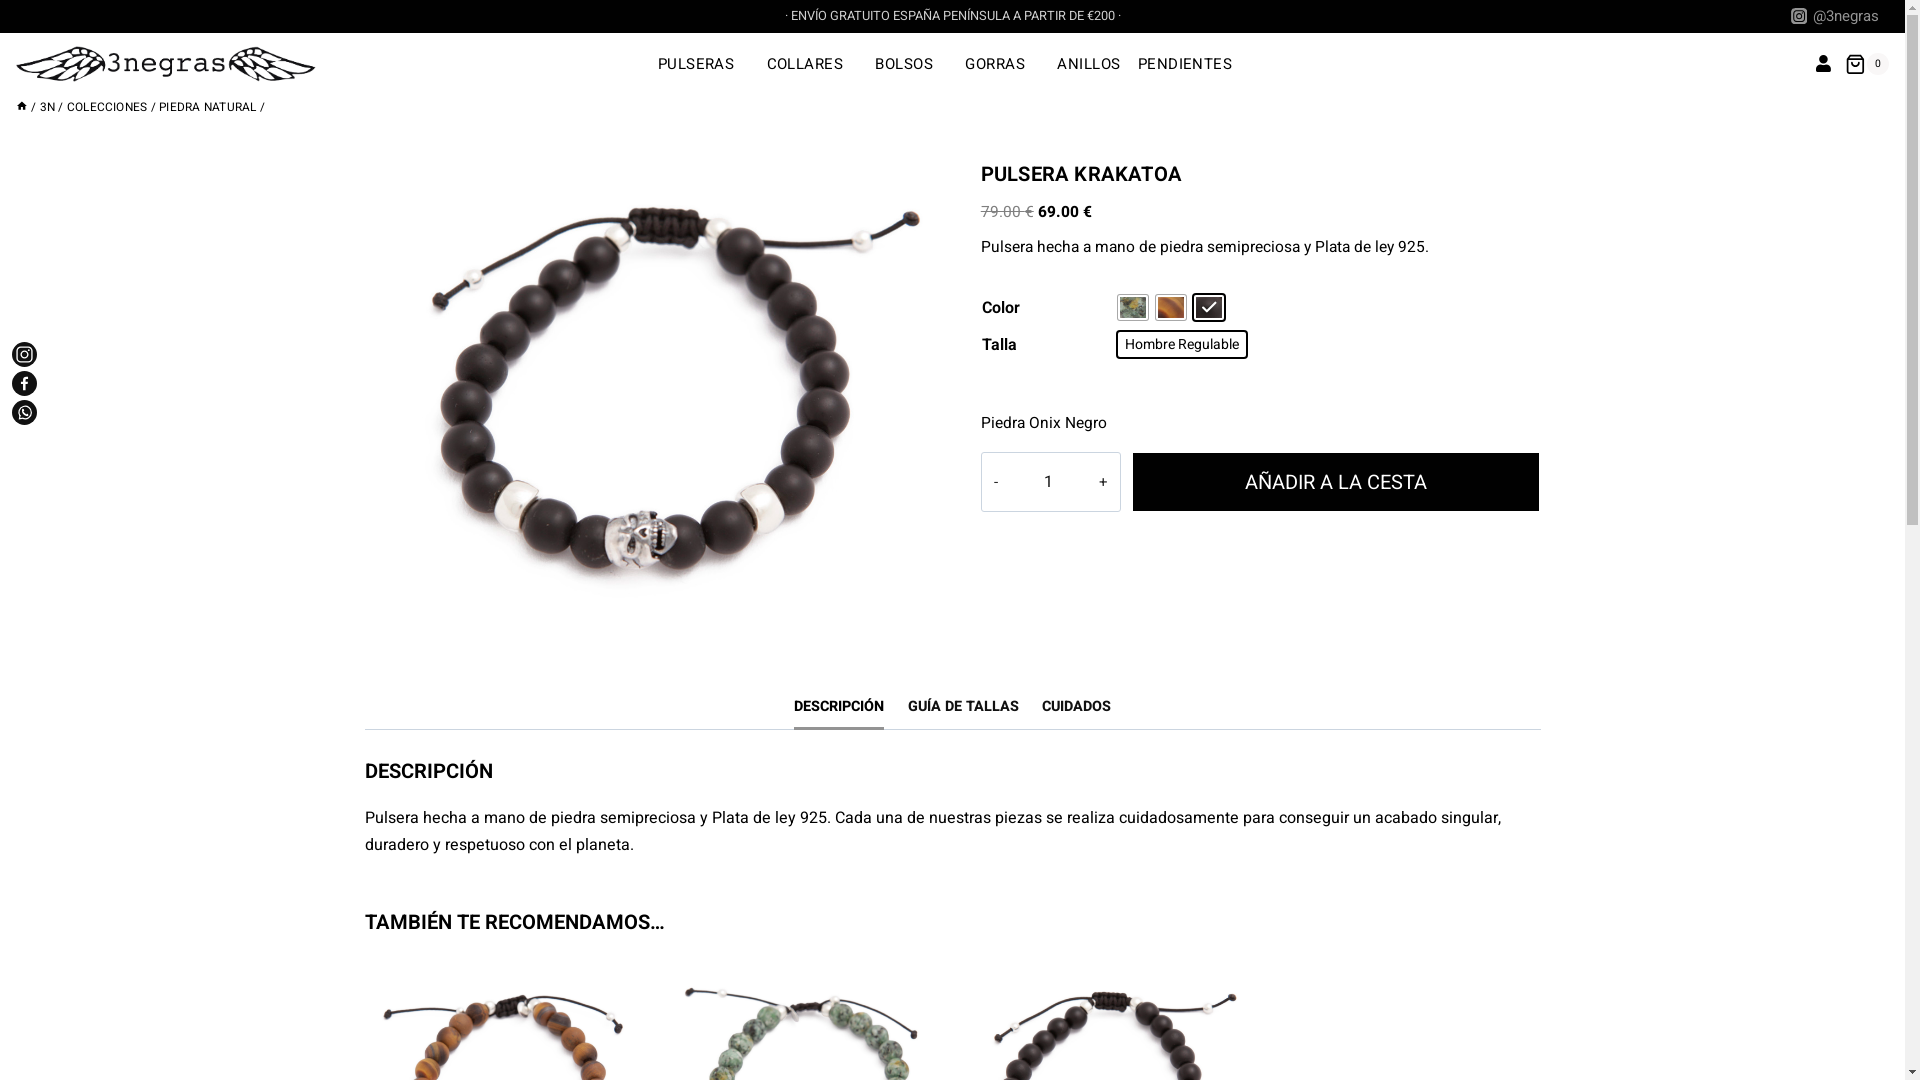 Image resolution: width=1920 pixels, height=1080 pixels. Describe the element at coordinates (208, 108) in the screenshot. I see `PIEDRA NATURAL` at that location.